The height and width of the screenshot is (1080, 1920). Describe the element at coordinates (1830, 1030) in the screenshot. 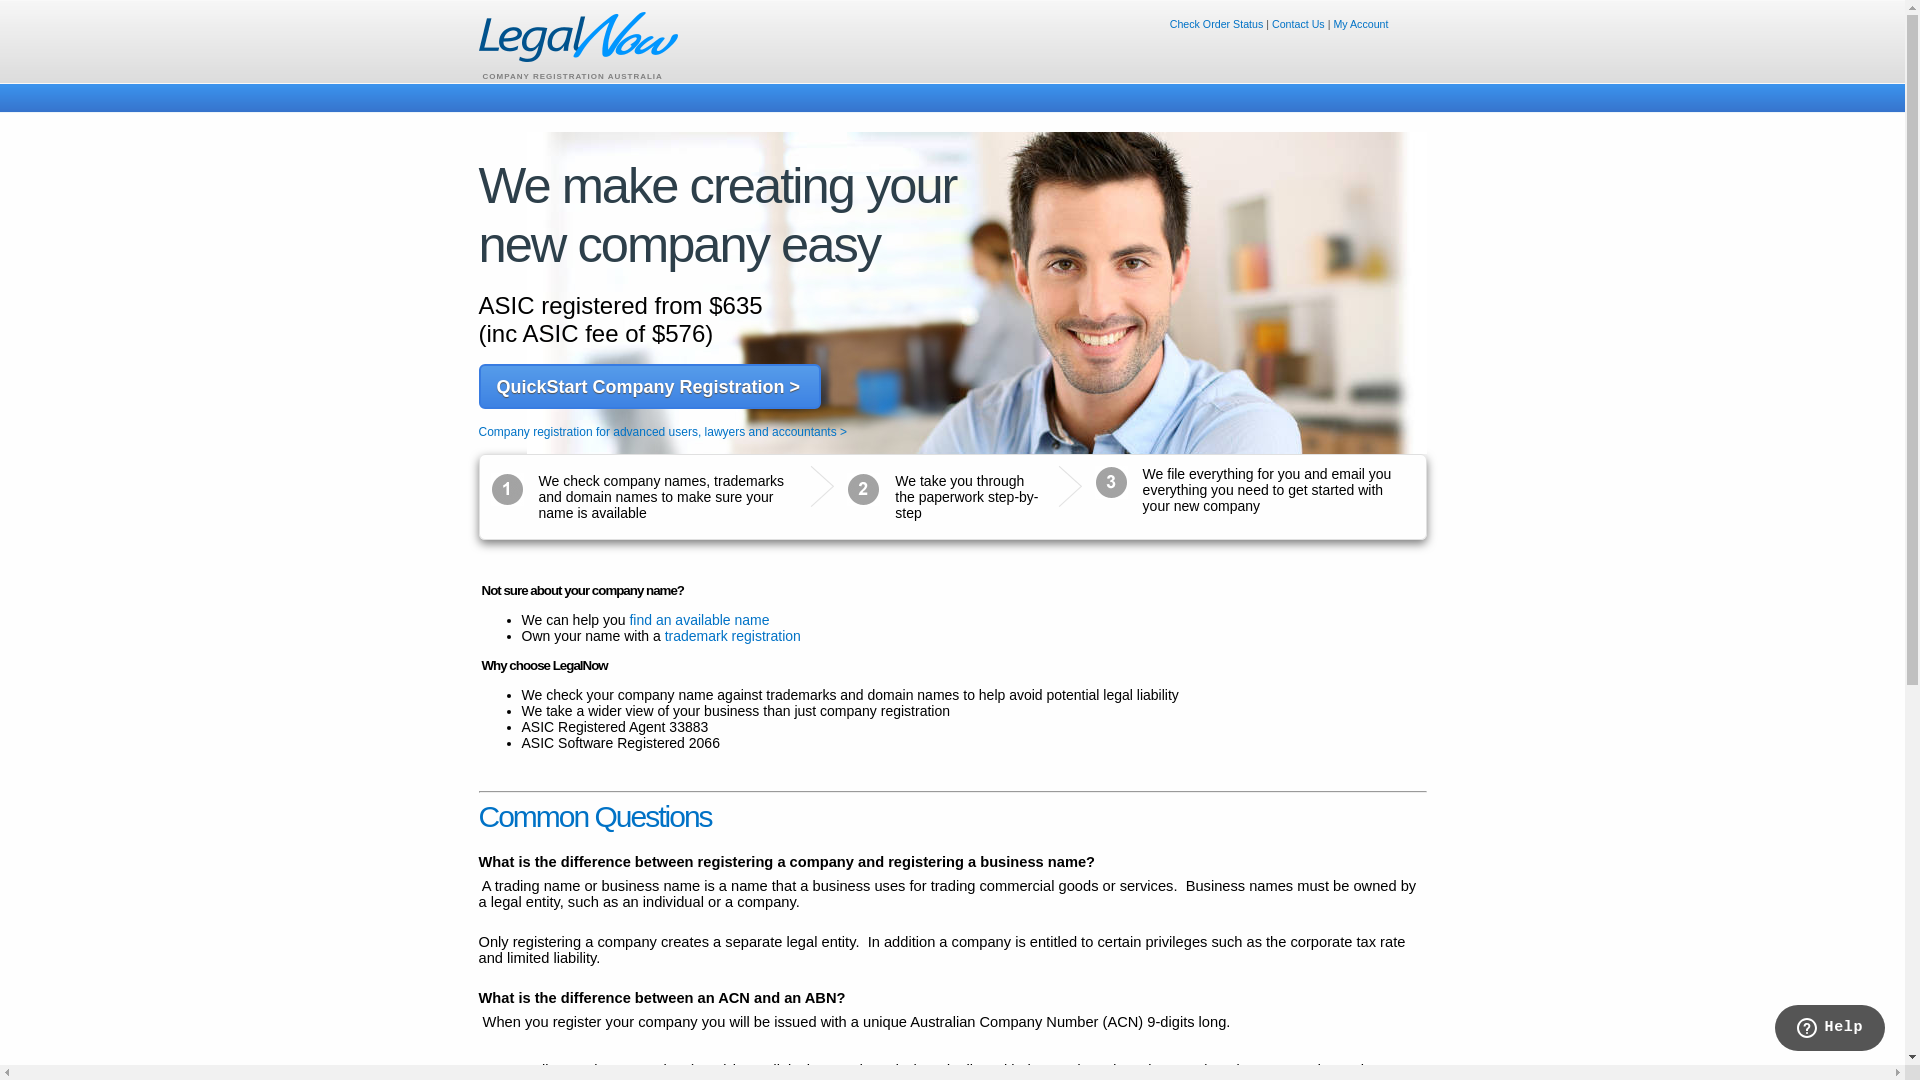

I see `Opens a widget where you can chat to one of our agents` at that location.